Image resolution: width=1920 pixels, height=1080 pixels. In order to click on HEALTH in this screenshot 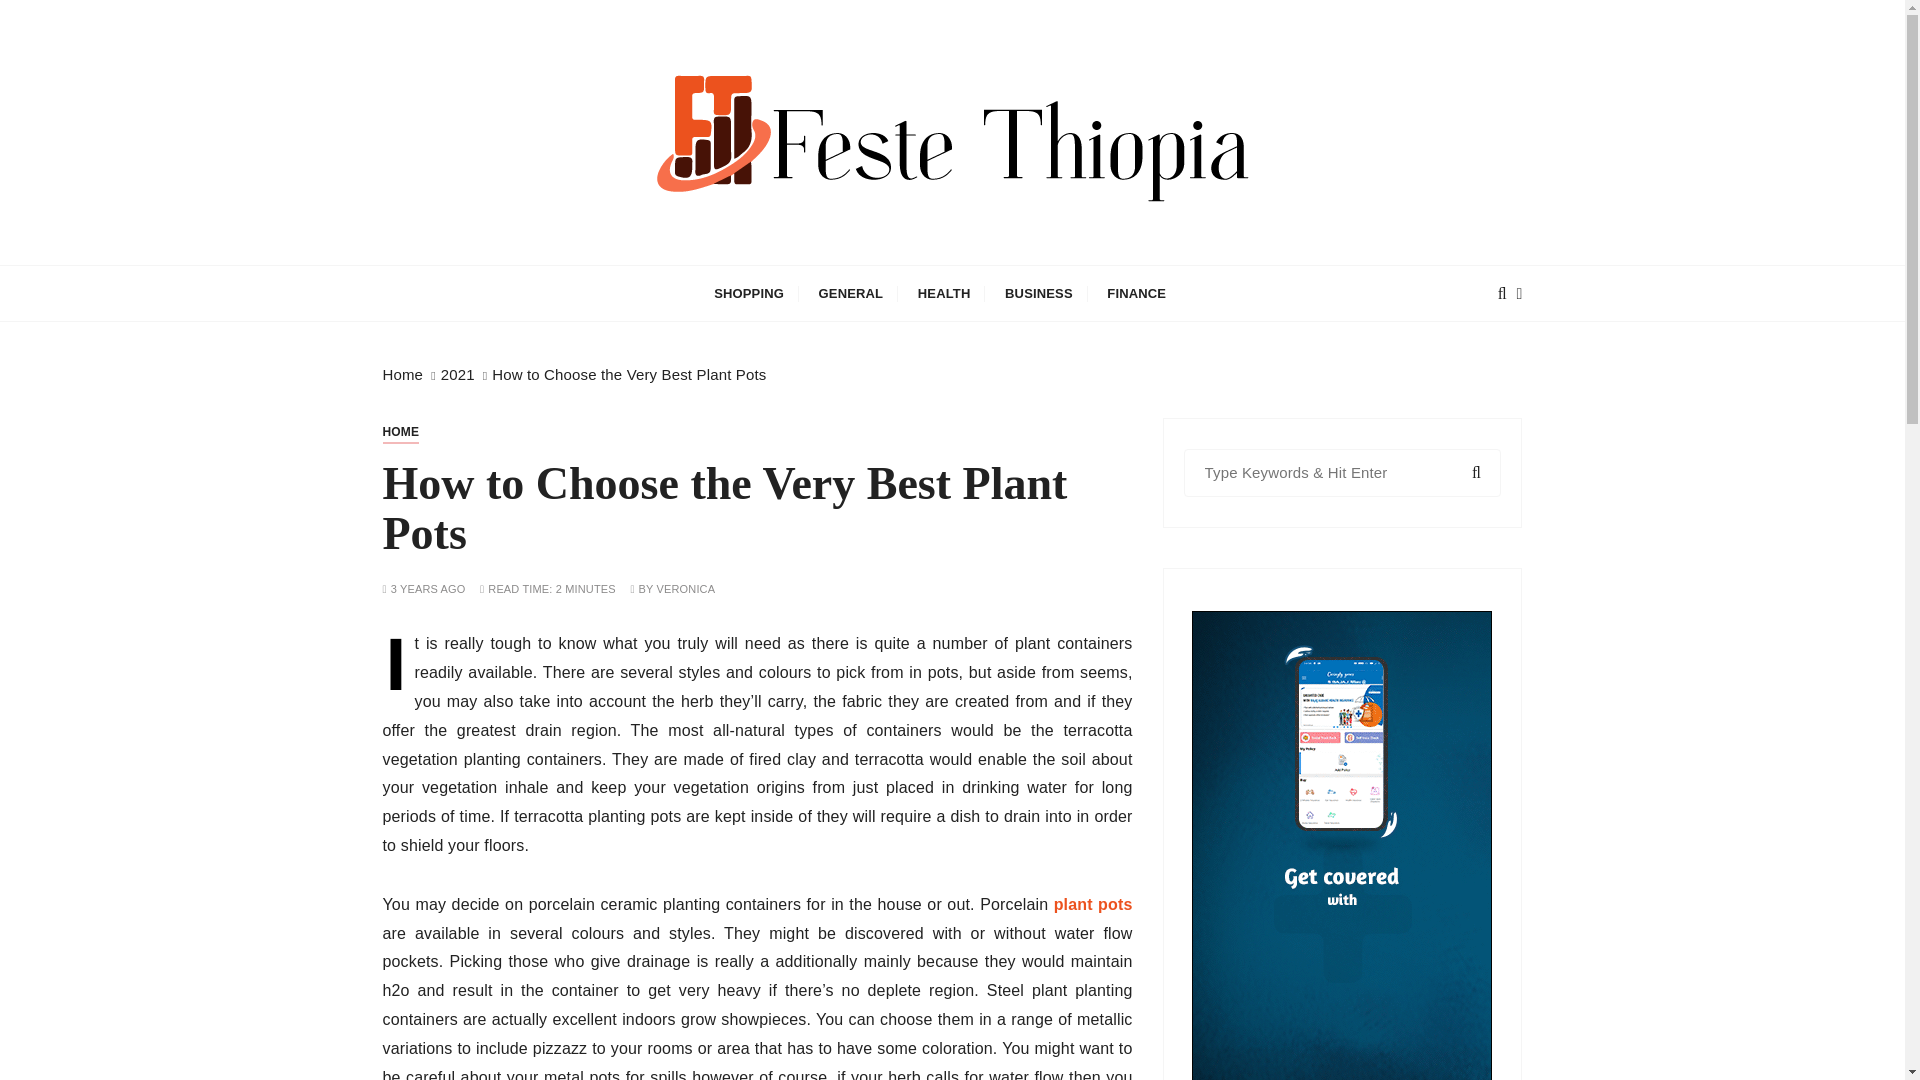, I will do `click(944, 292)`.